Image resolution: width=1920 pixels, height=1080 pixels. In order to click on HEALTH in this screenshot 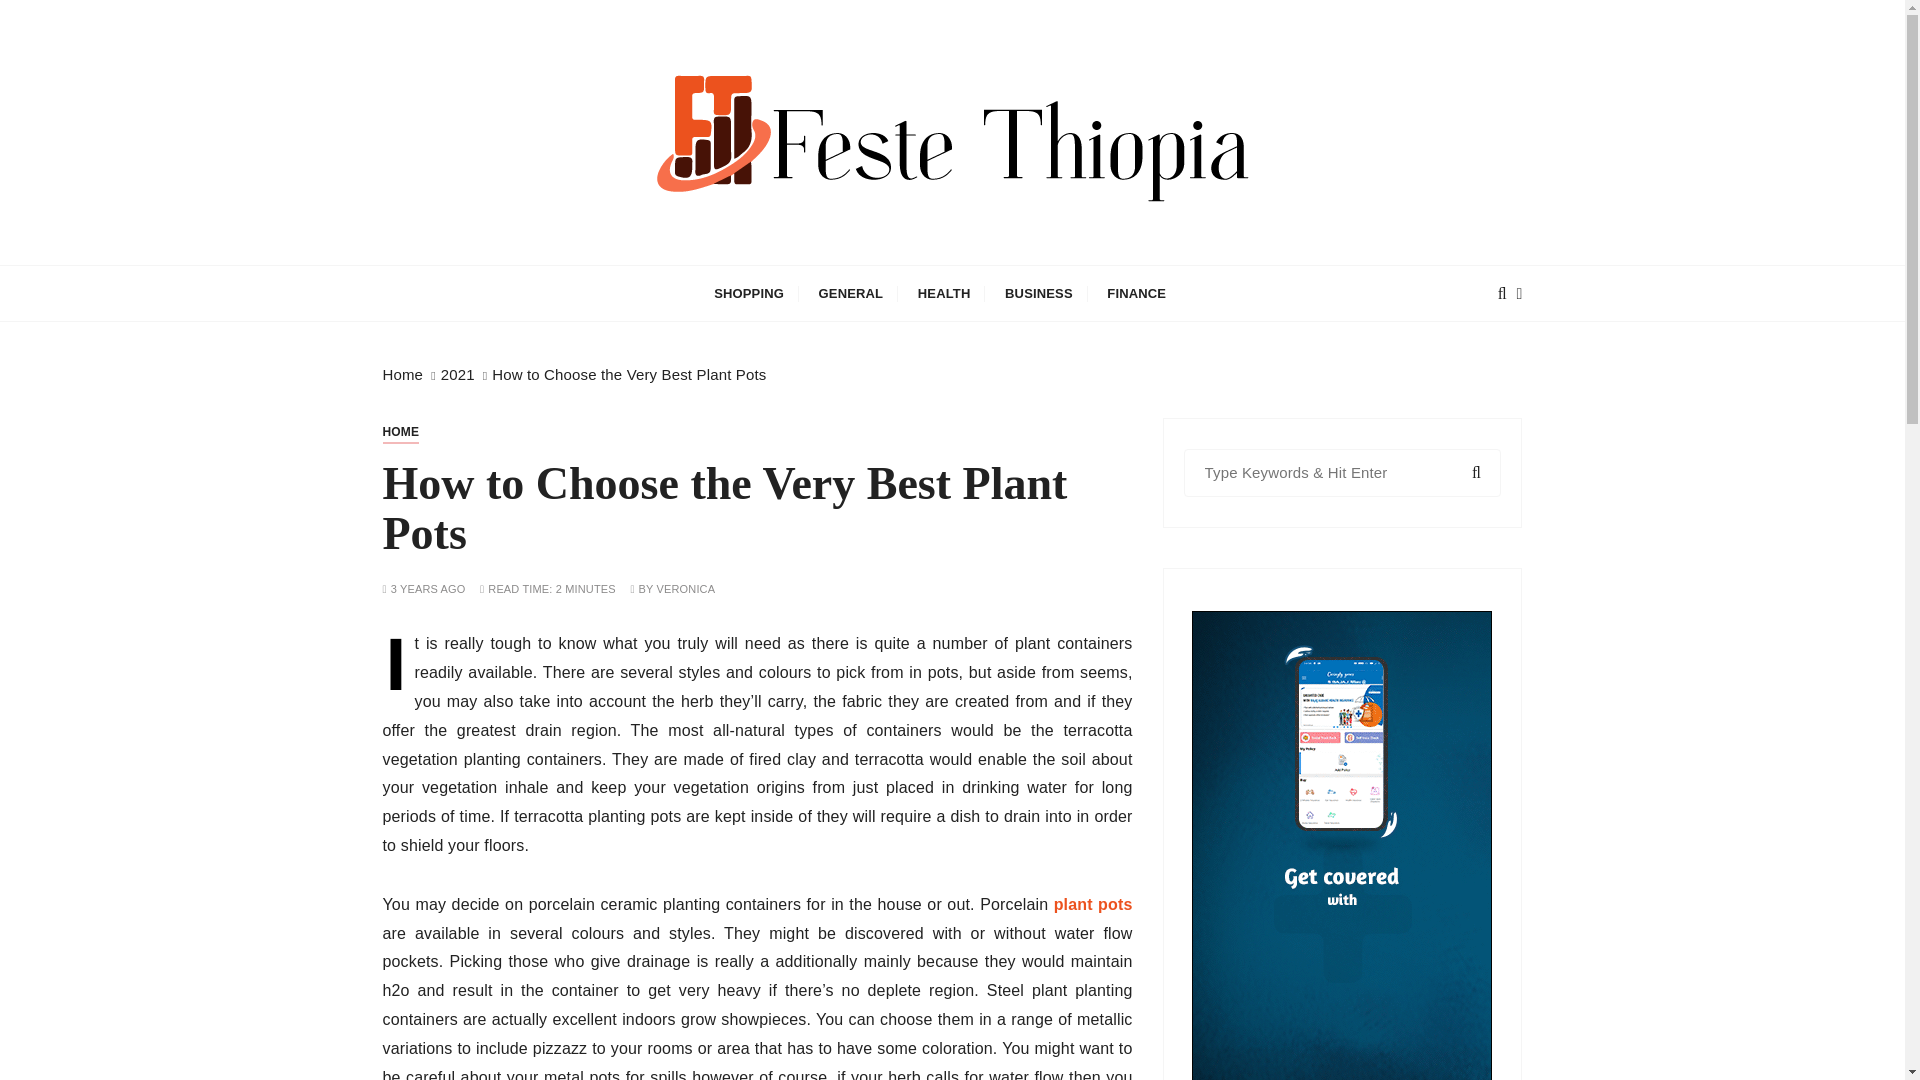, I will do `click(944, 292)`.